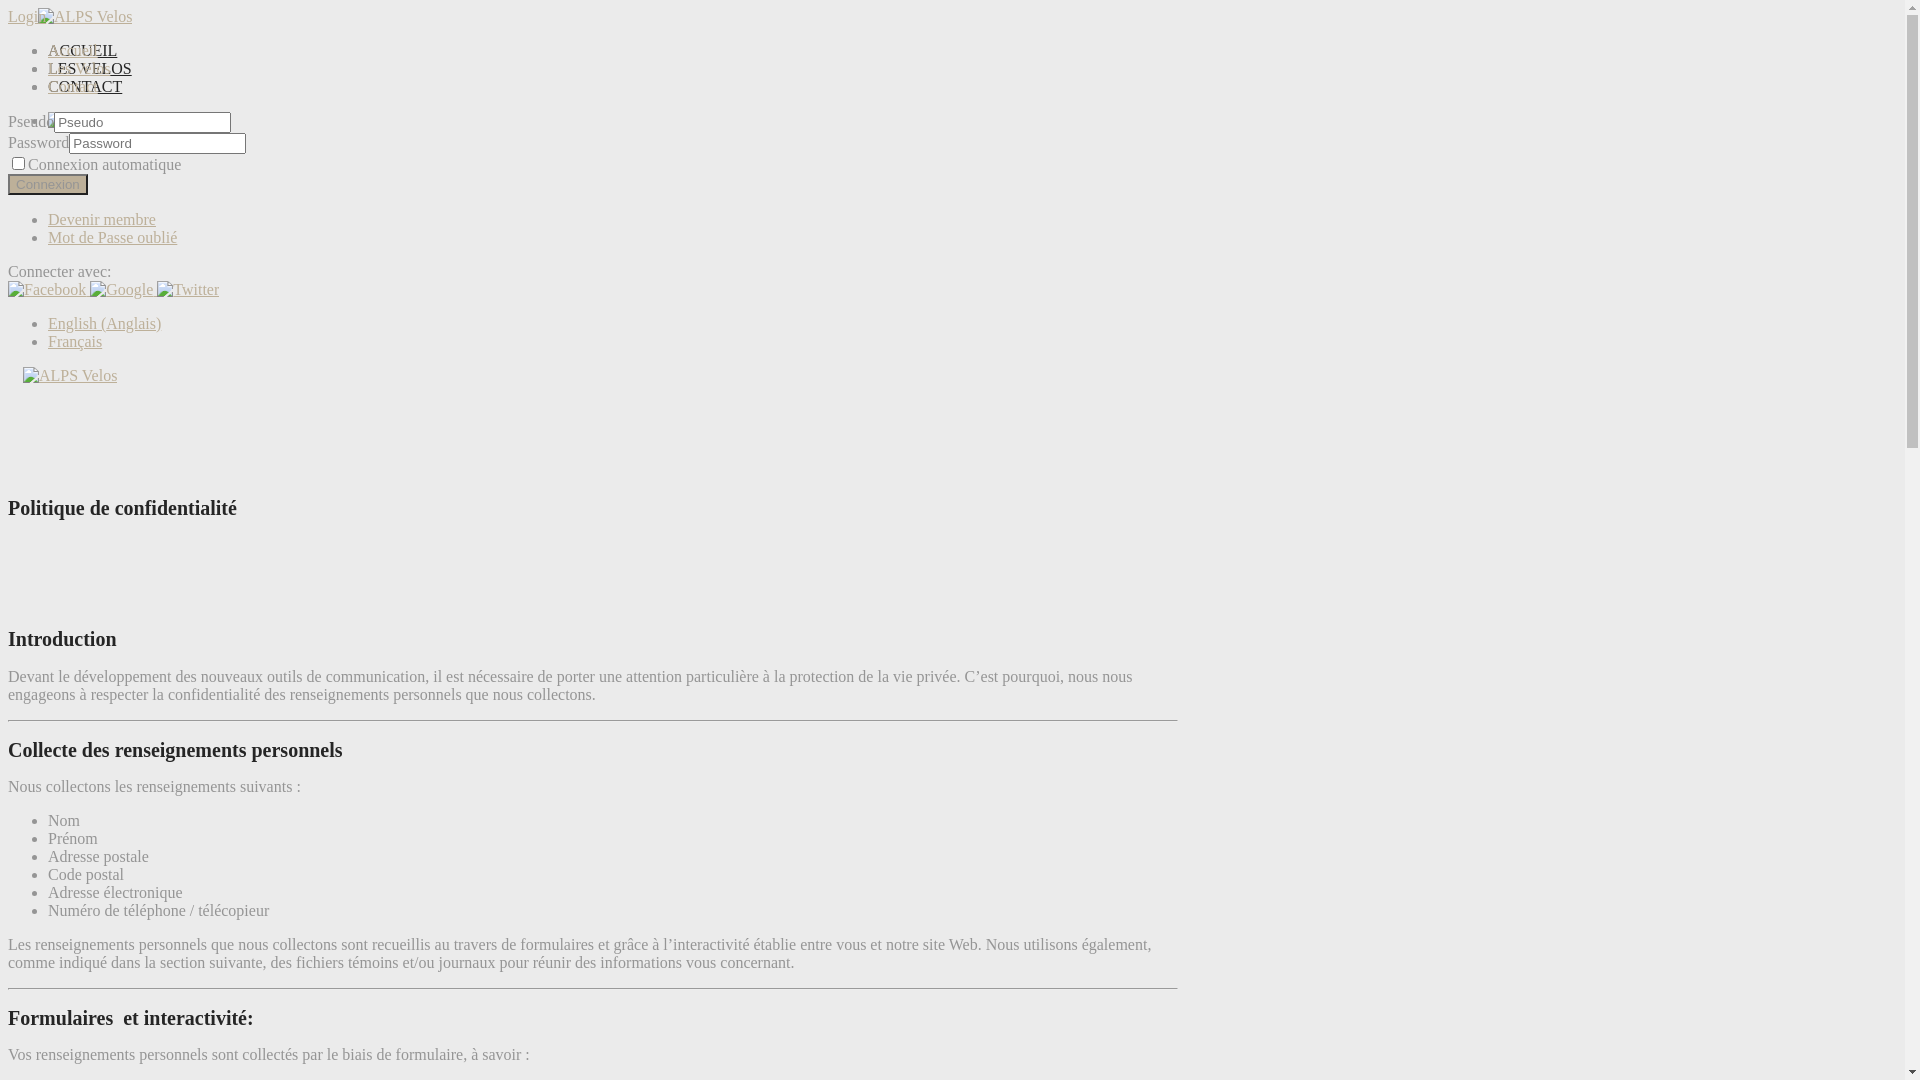  What do you see at coordinates (90, 68) in the screenshot?
I see `LES VELOS` at bounding box center [90, 68].